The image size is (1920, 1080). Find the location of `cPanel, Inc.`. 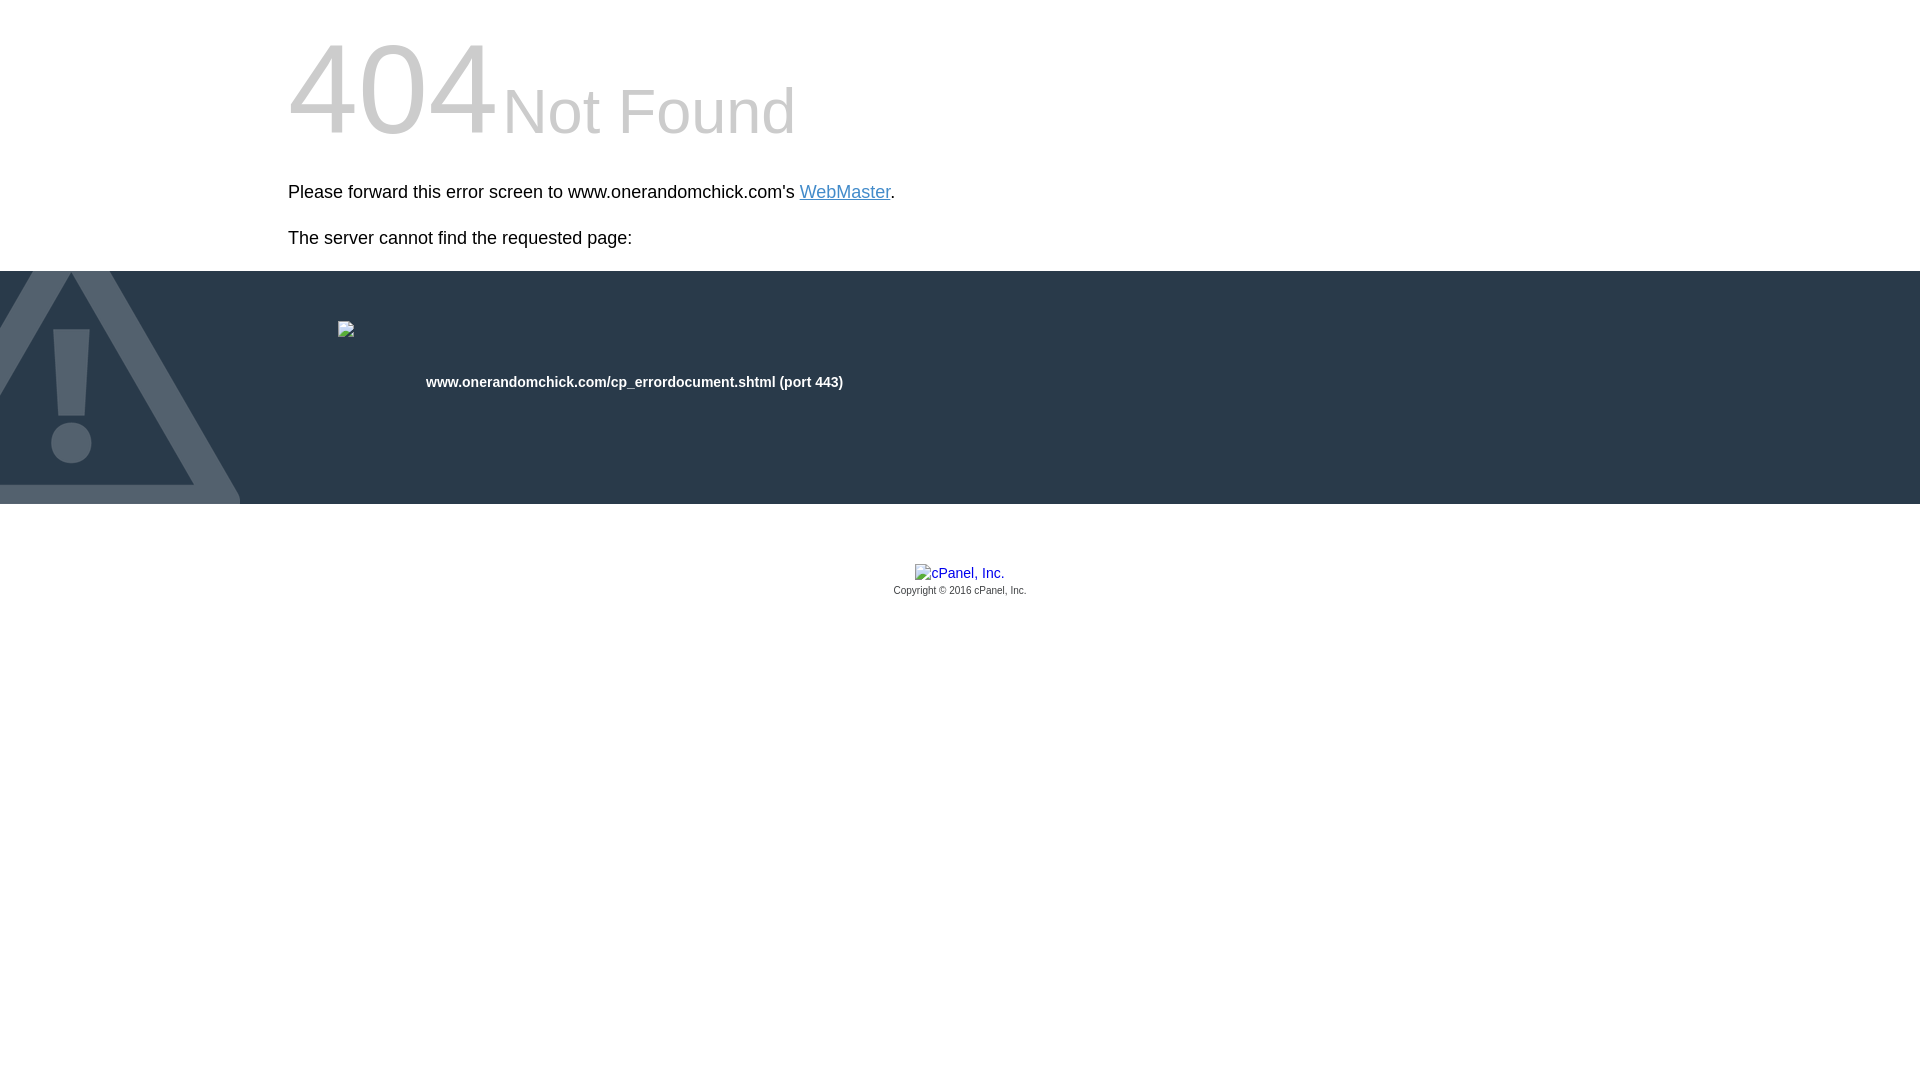

cPanel, Inc. is located at coordinates (960, 581).